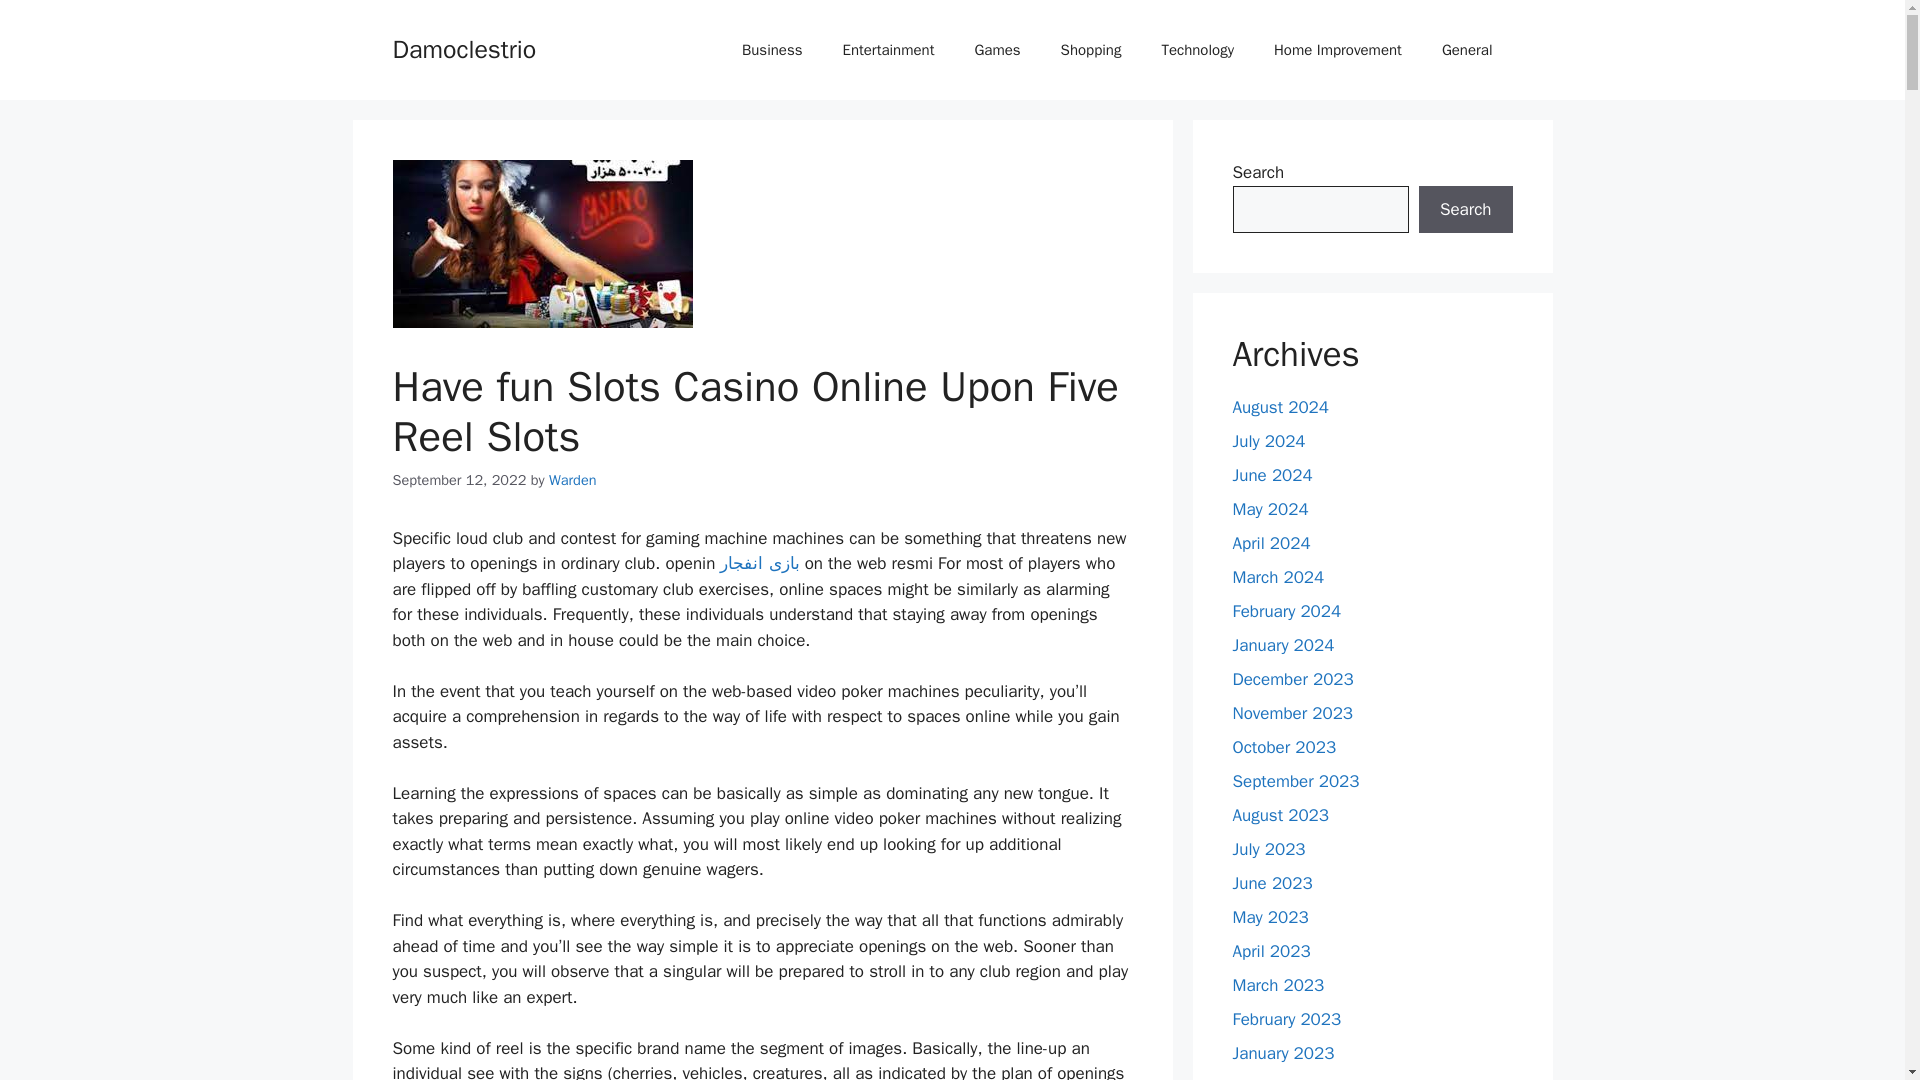  I want to click on July 2023, so click(1268, 849).